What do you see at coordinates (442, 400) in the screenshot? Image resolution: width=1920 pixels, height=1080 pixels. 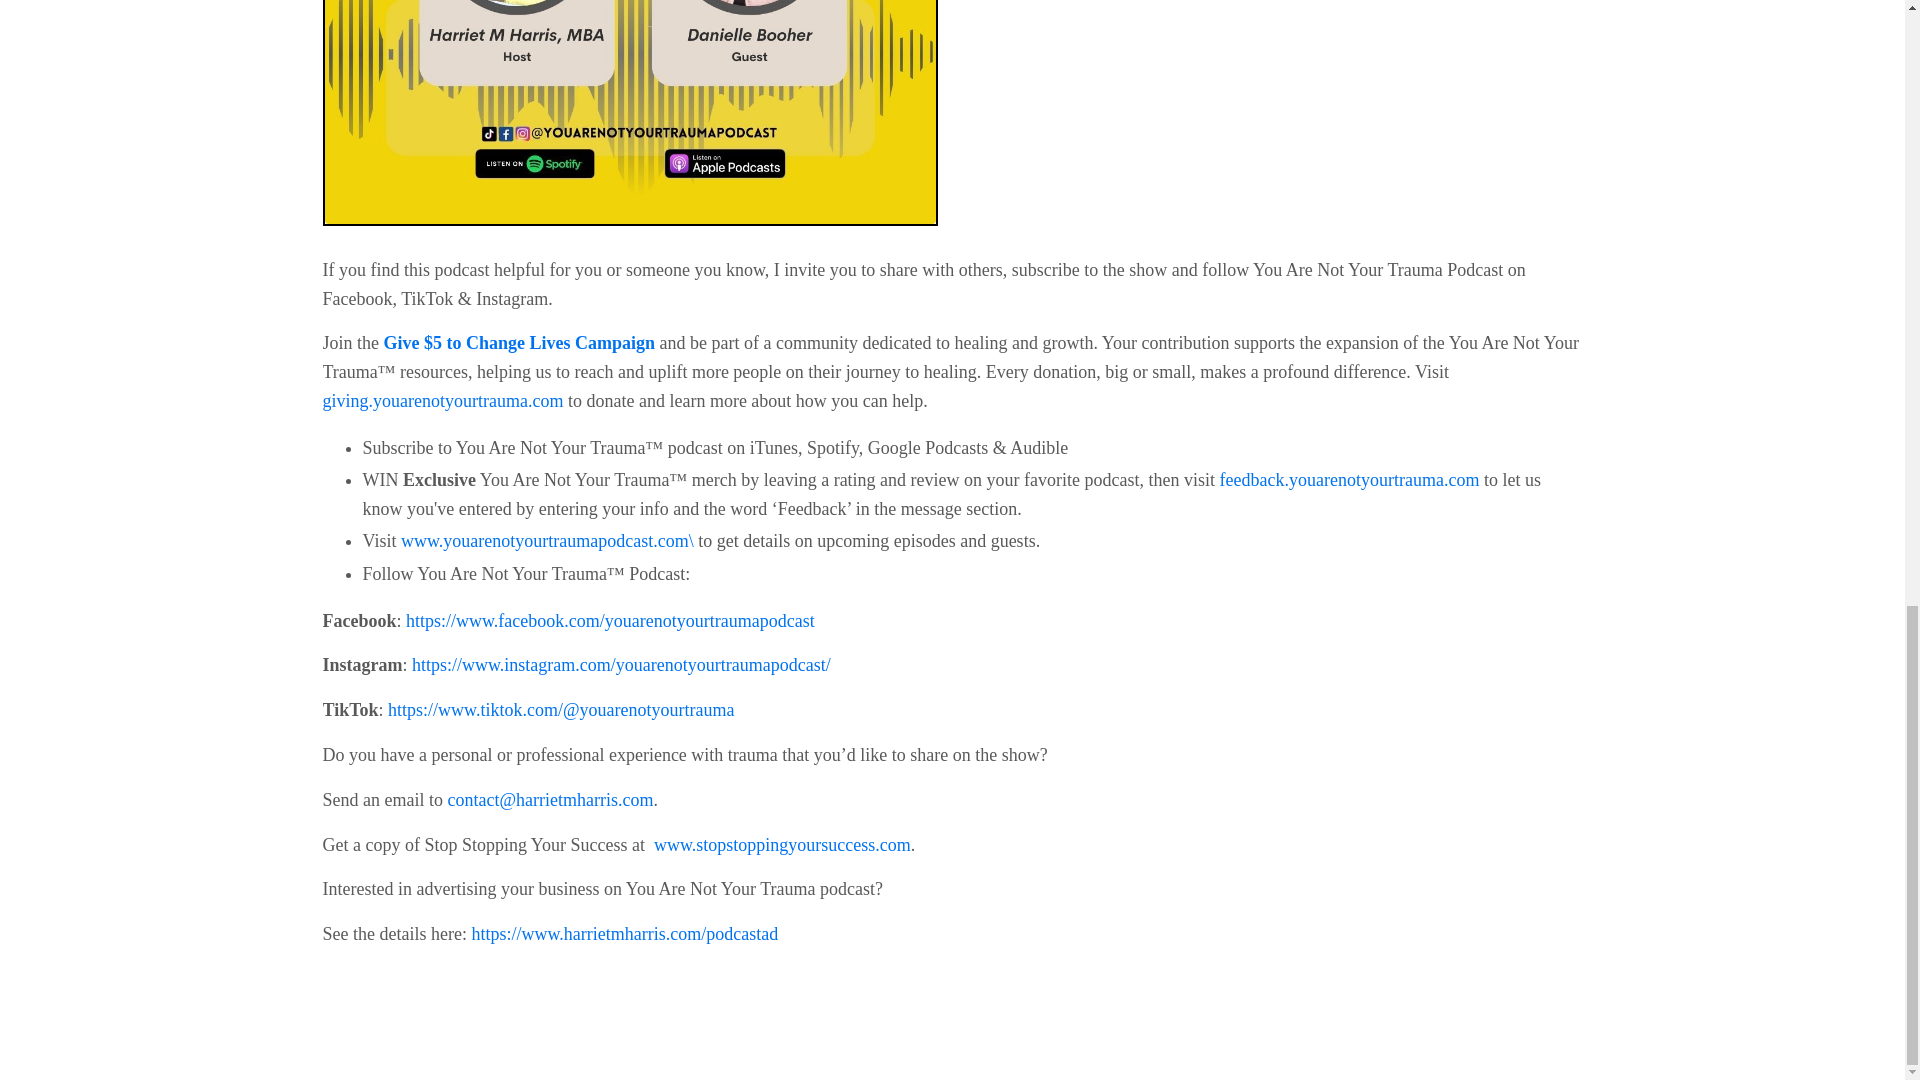 I see `giving.youarenotyourtrauma.com` at bounding box center [442, 400].